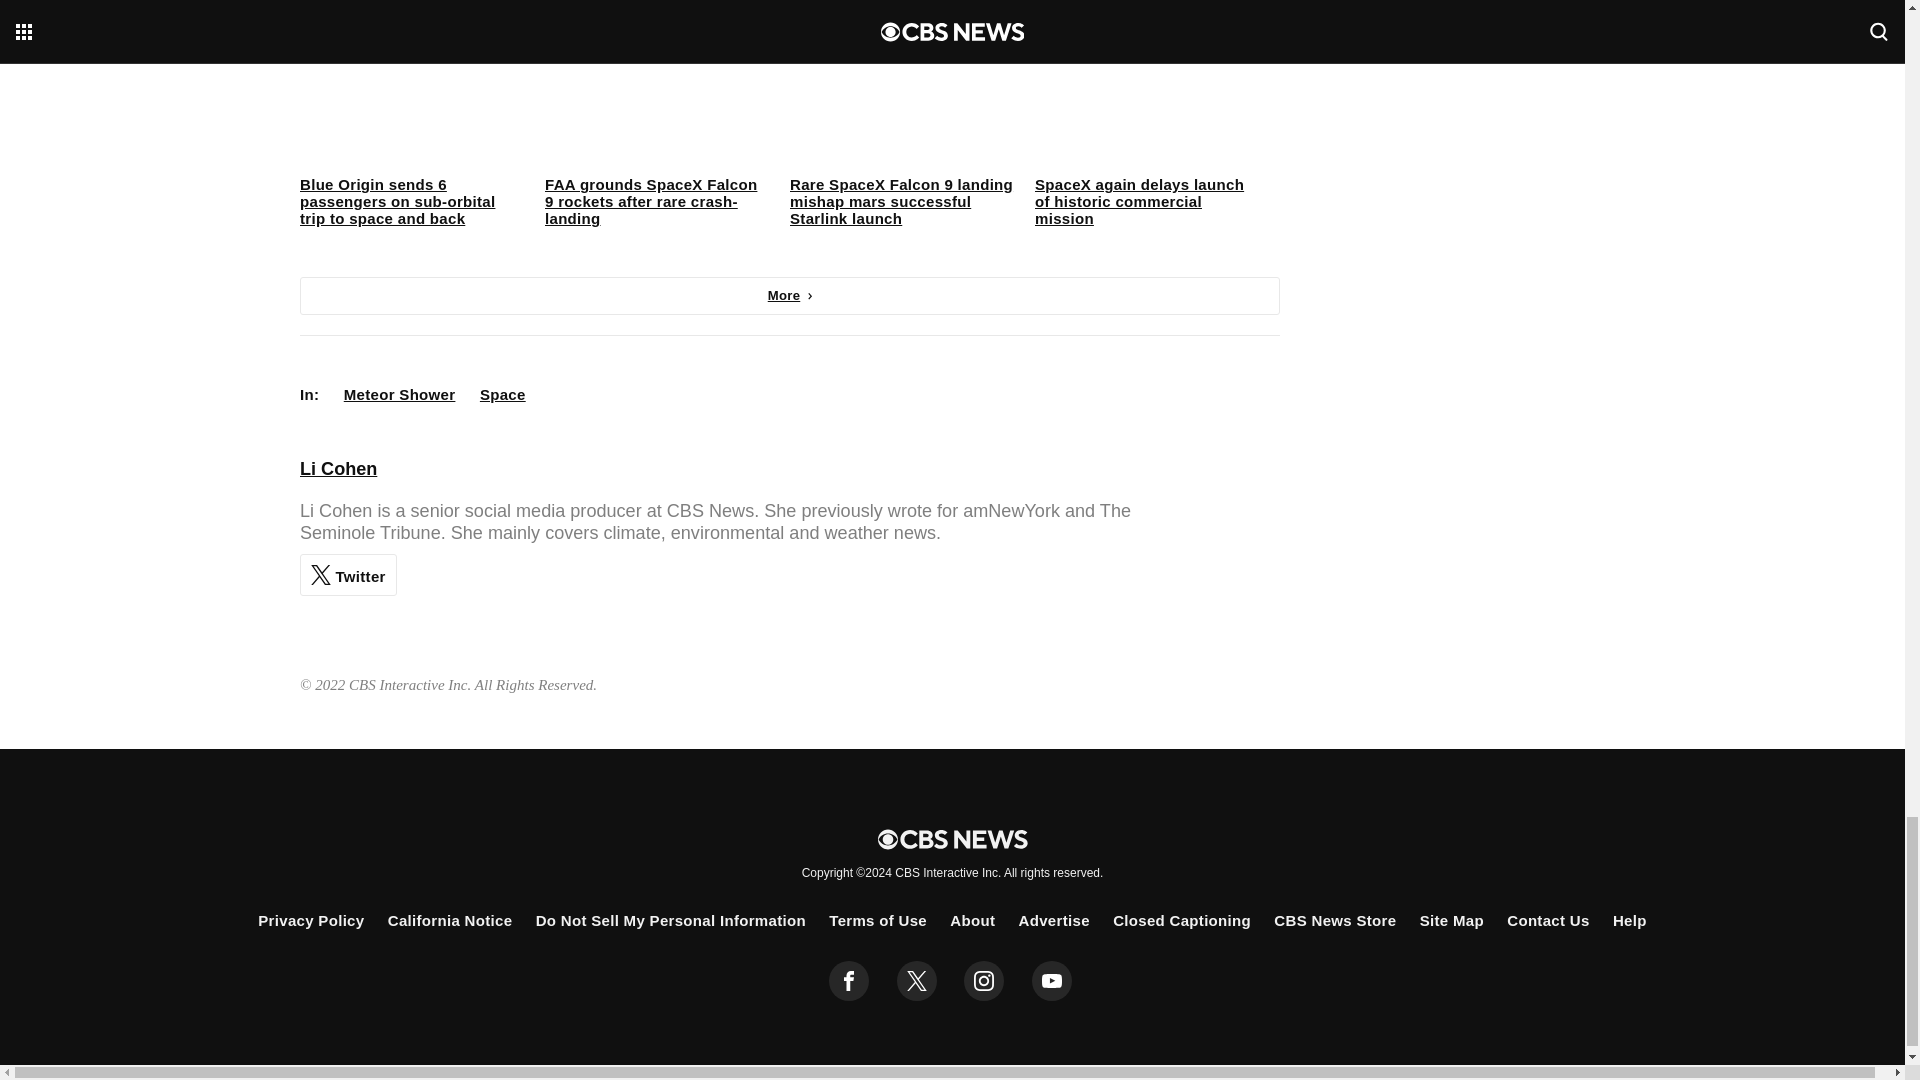  Describe the element at coordinates (1052, 981) in the screenshot. I see `youtube` at that location.